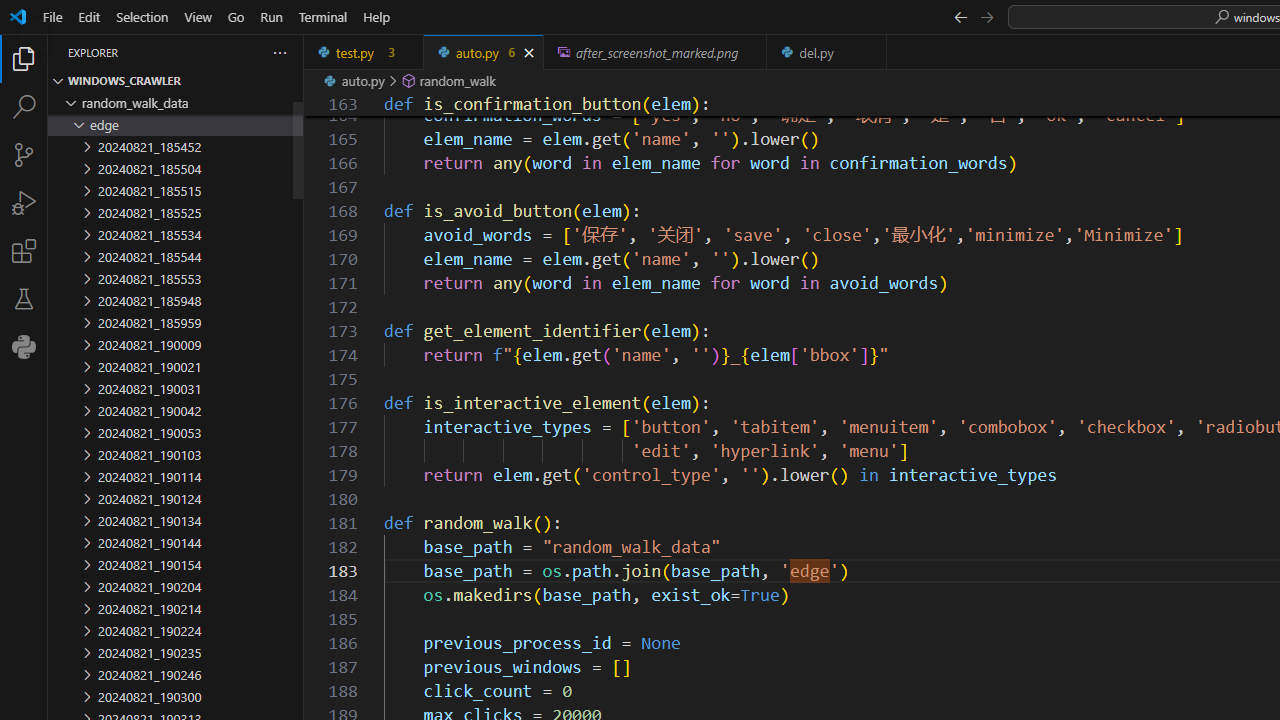 This screenshot has width=1280, height=720. Describe the element at coordinates (364, 52) in the screenshot. I see `test.py` at that location.